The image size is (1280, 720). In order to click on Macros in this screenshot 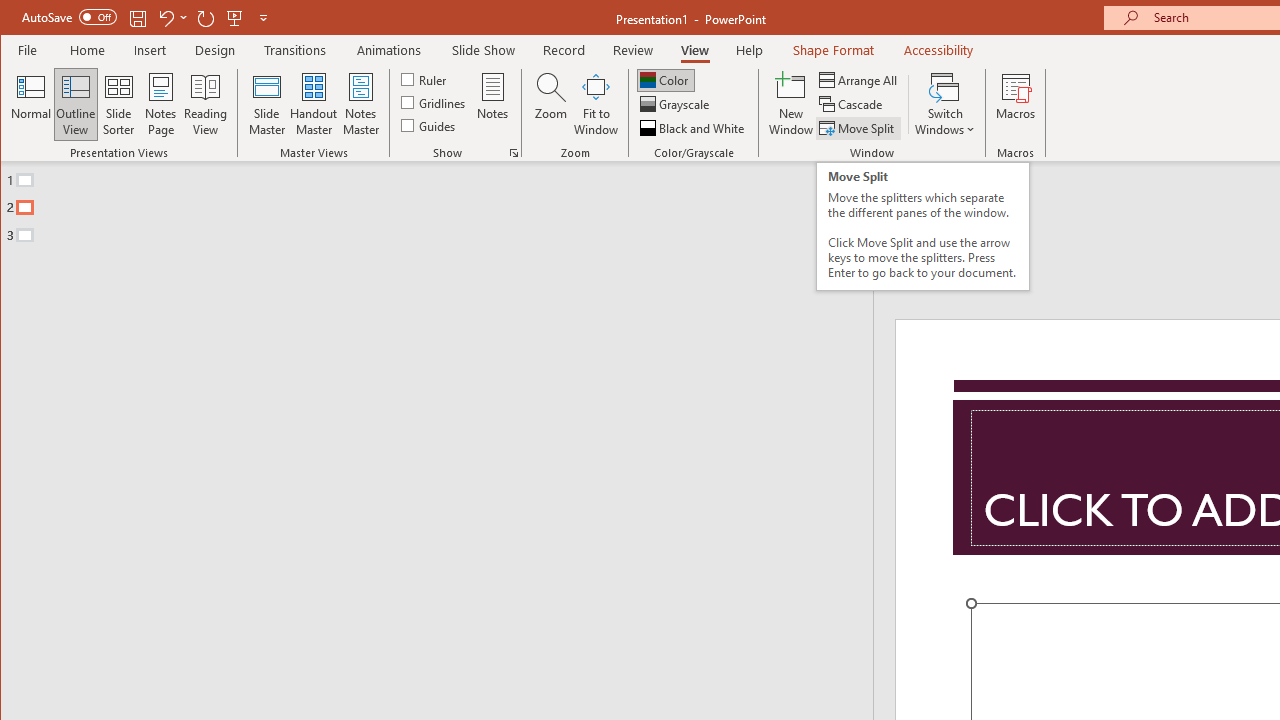, I will do `click(1016, 104)`.